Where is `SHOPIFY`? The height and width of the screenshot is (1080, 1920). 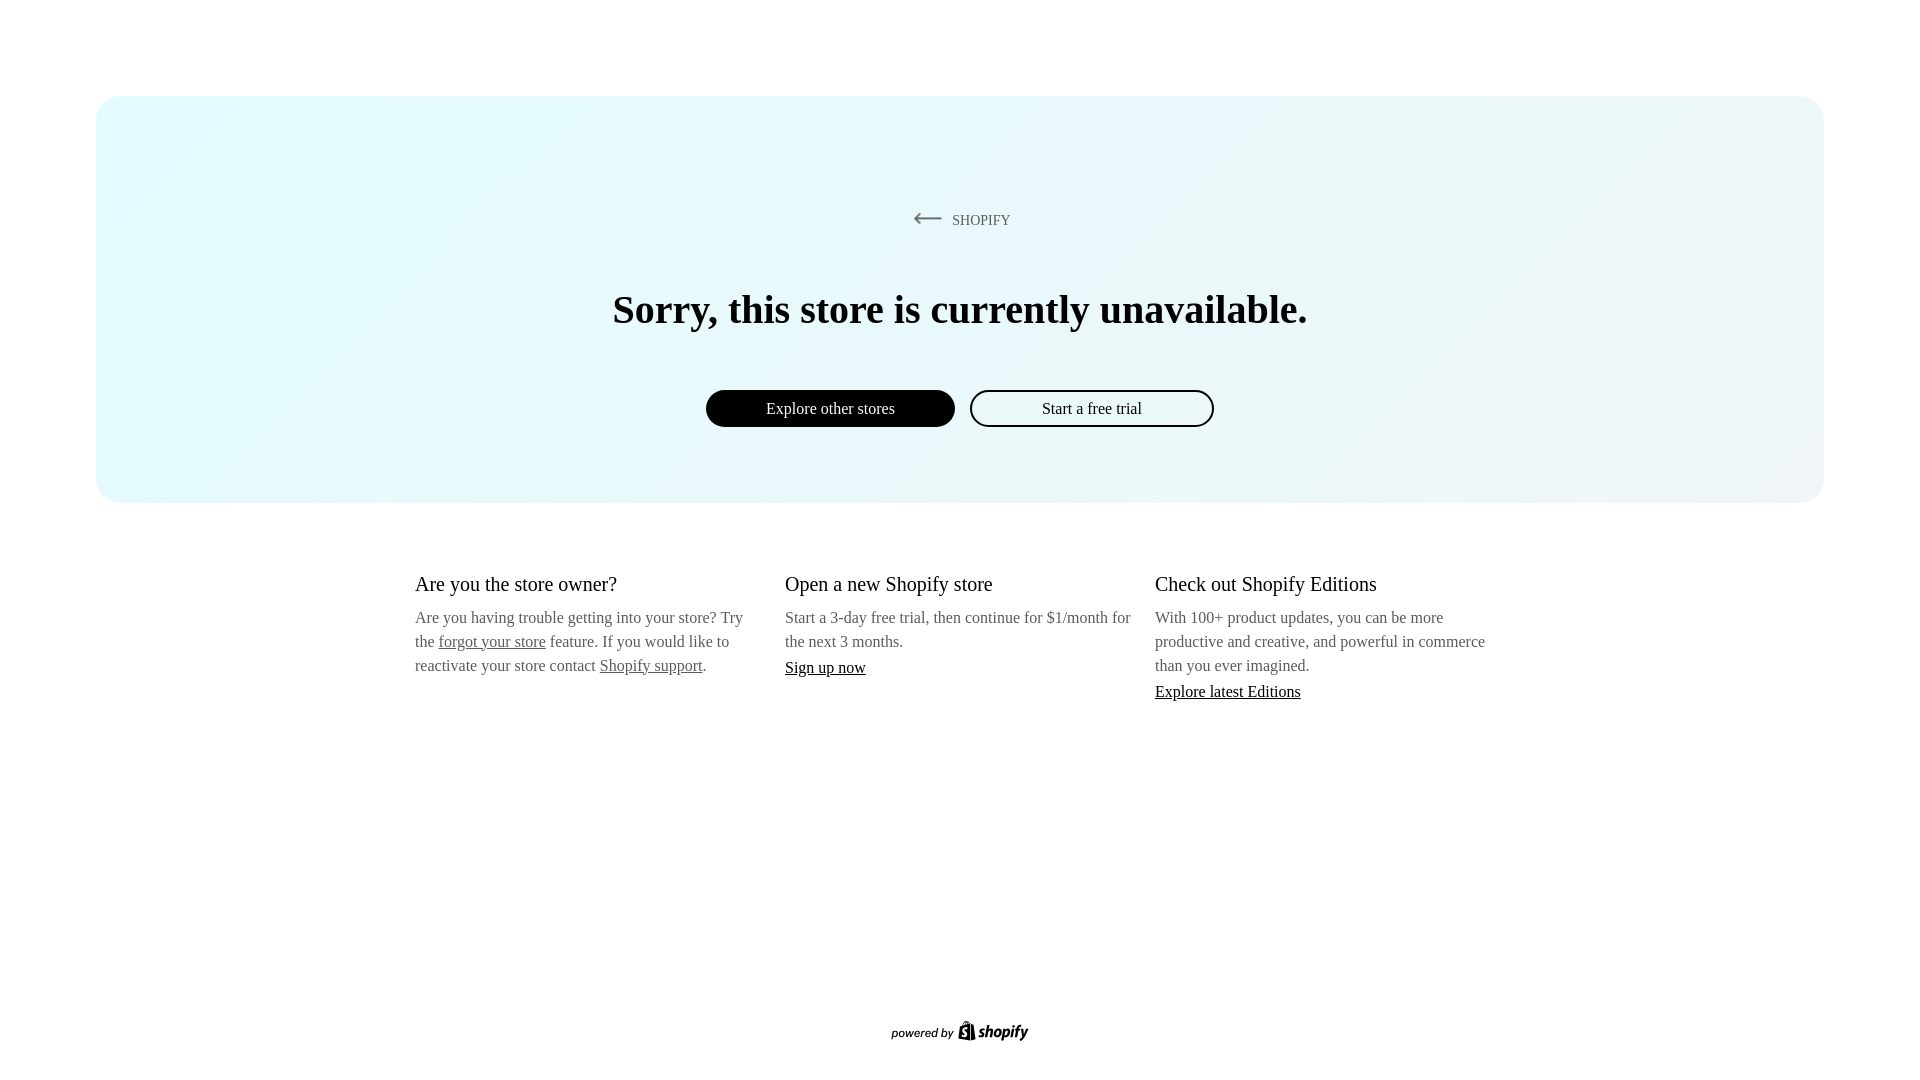 SHOPIFY is located at coordinates (958, 219).